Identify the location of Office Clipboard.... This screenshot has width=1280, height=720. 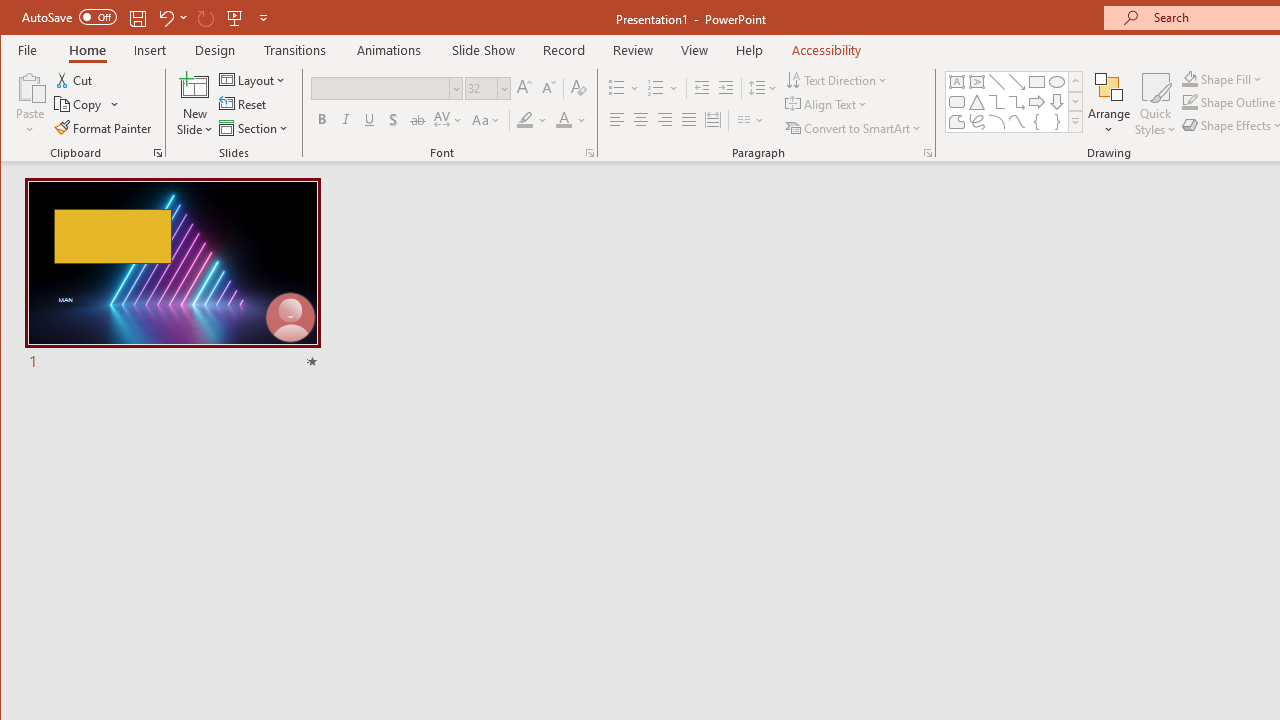
(158, 152).